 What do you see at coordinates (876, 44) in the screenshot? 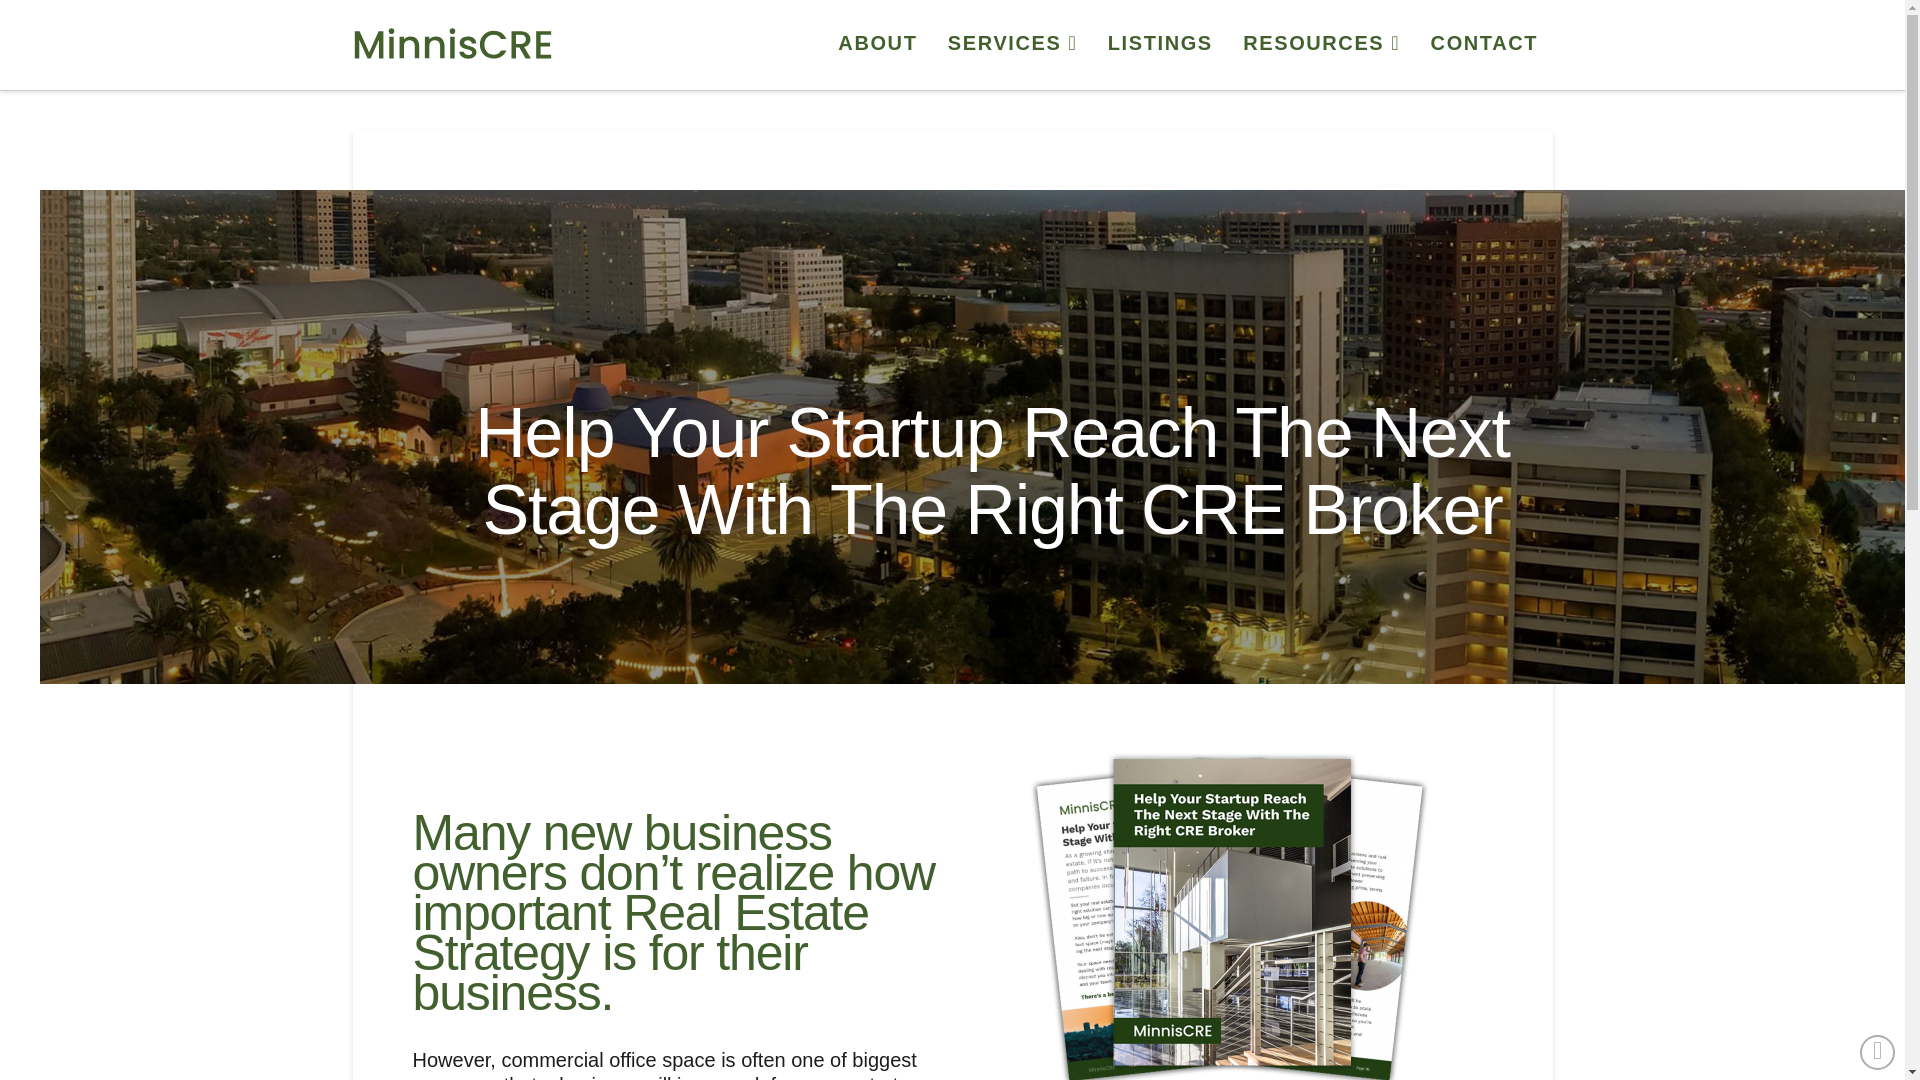
I see `ABOUT` at bounding box center [876, 44].